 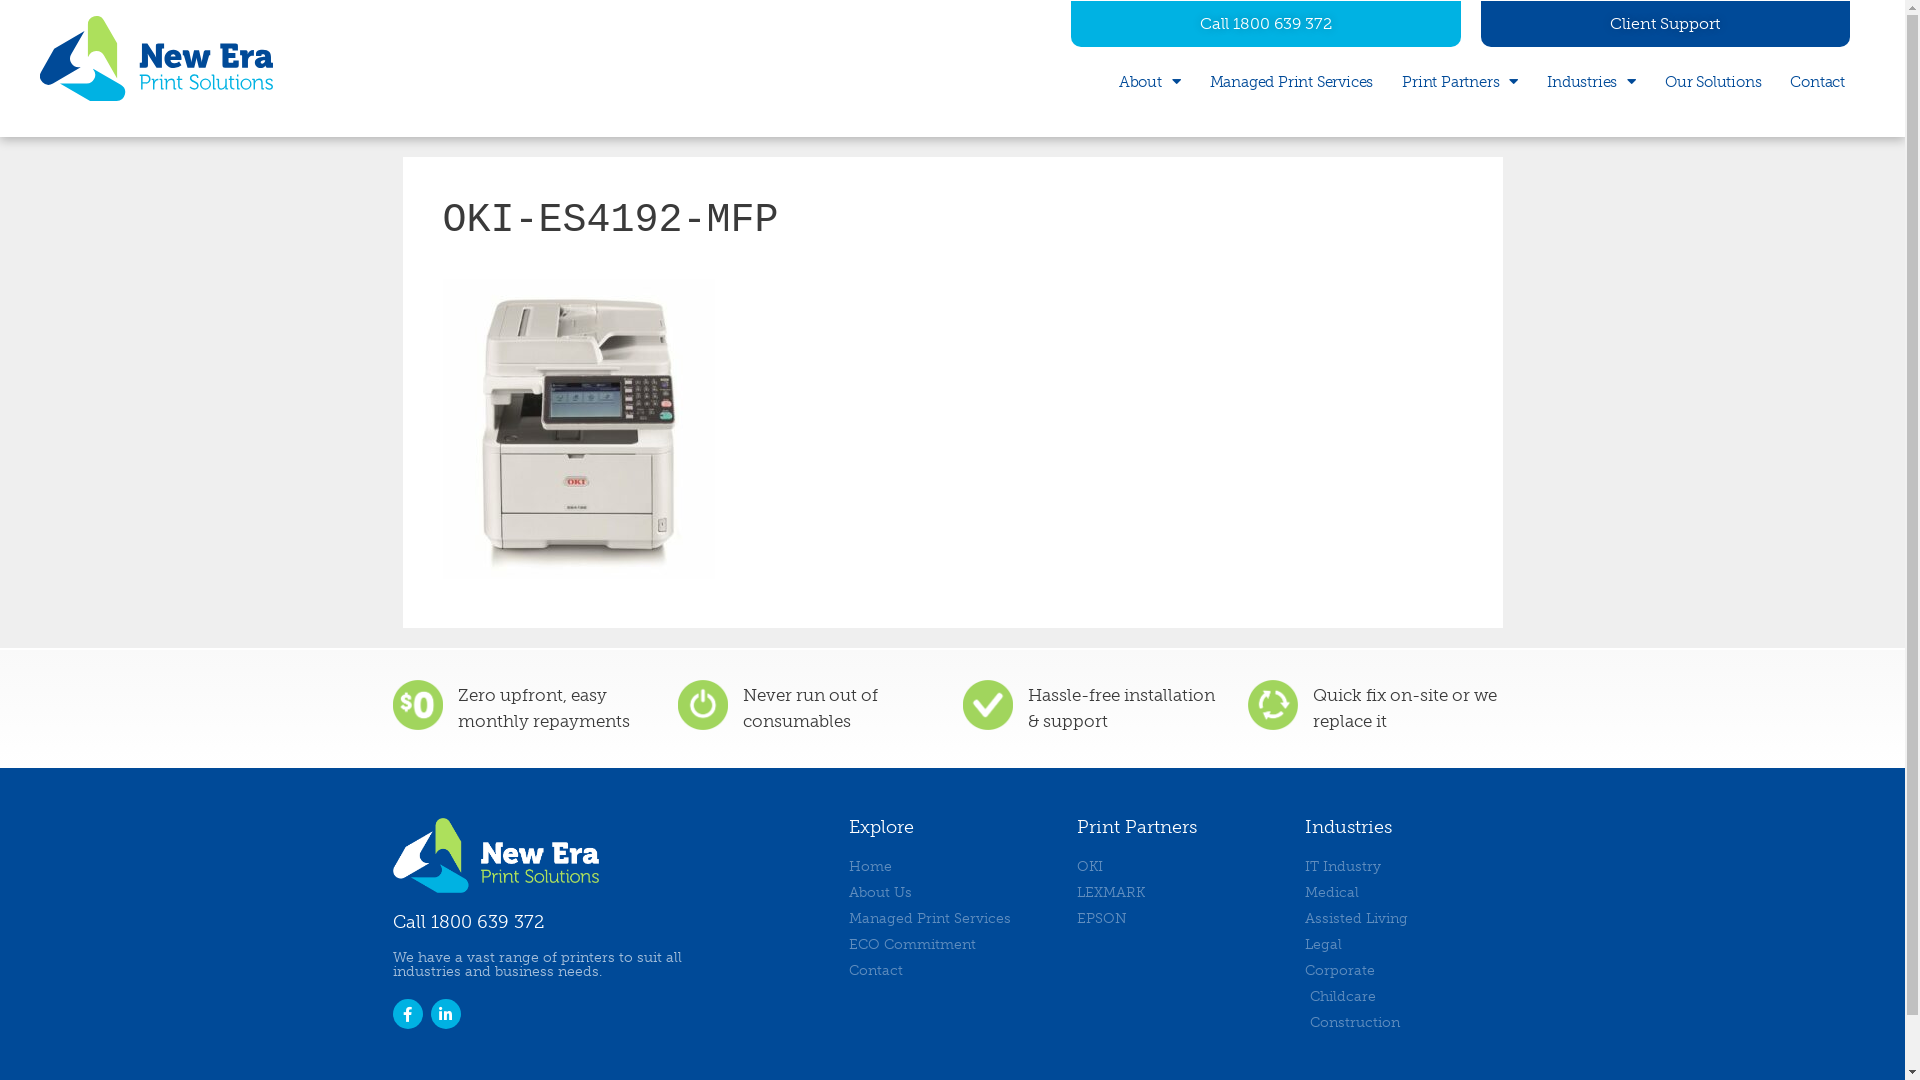 What do you see at coordinates (1666, 23) in the screenshot?
I see `Client Support` at bounding box center [1666, 23].